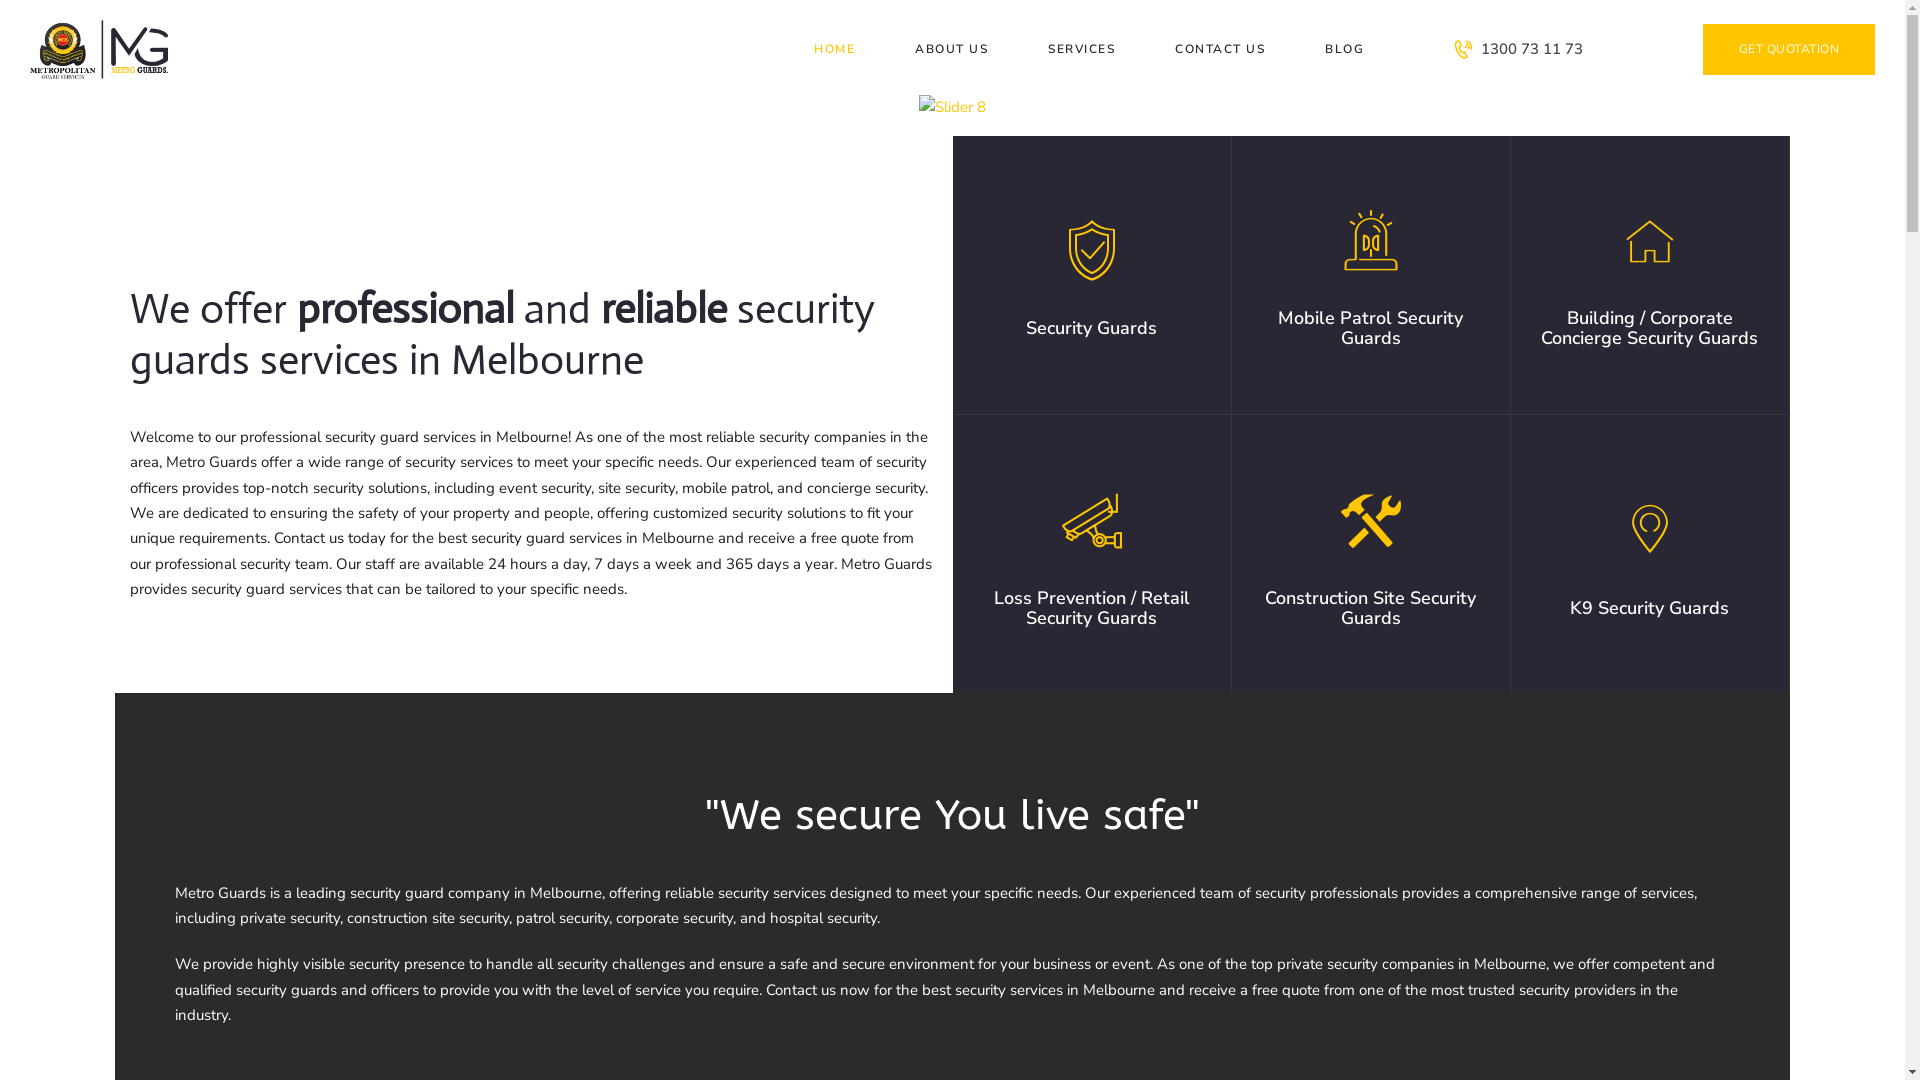  I want to click on ABOUT US, so click(951, 48).